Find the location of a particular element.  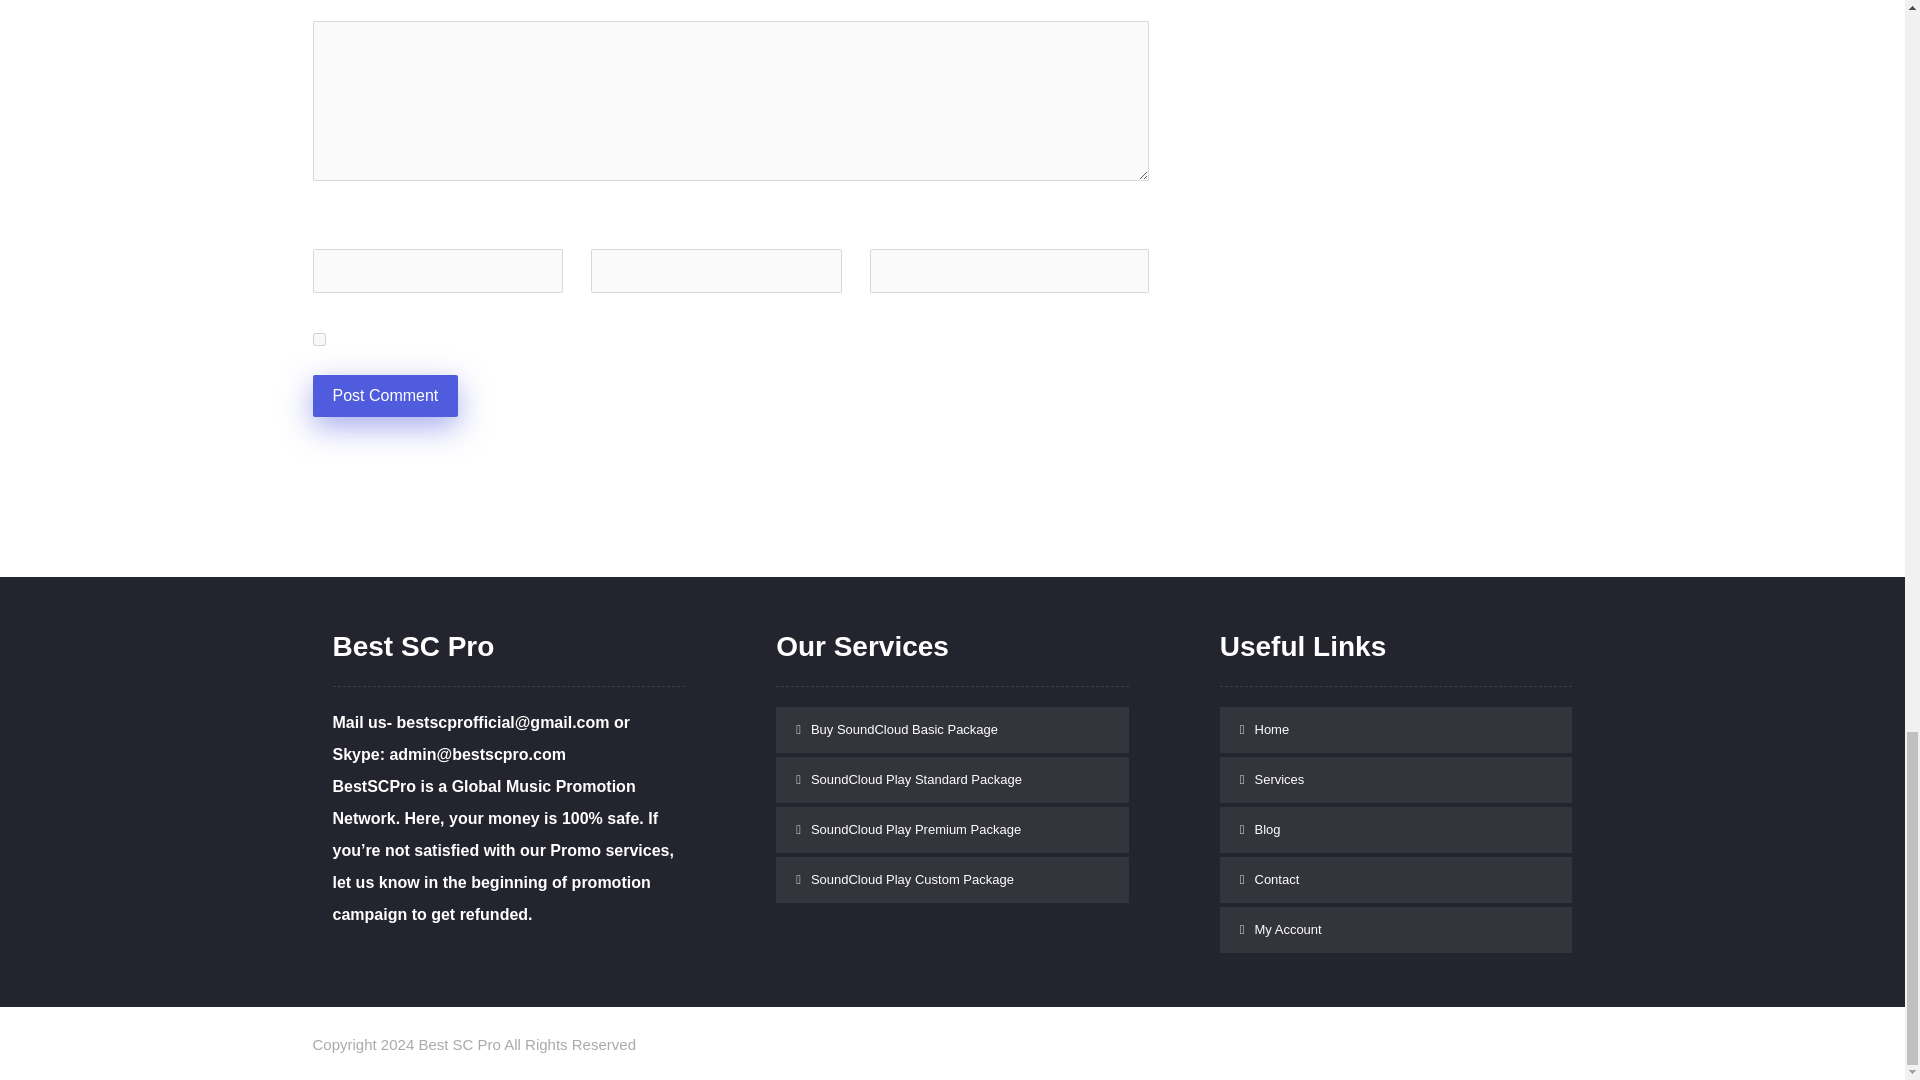

Buy SoundCloud Basic Package is located at coordinates (952, 730).